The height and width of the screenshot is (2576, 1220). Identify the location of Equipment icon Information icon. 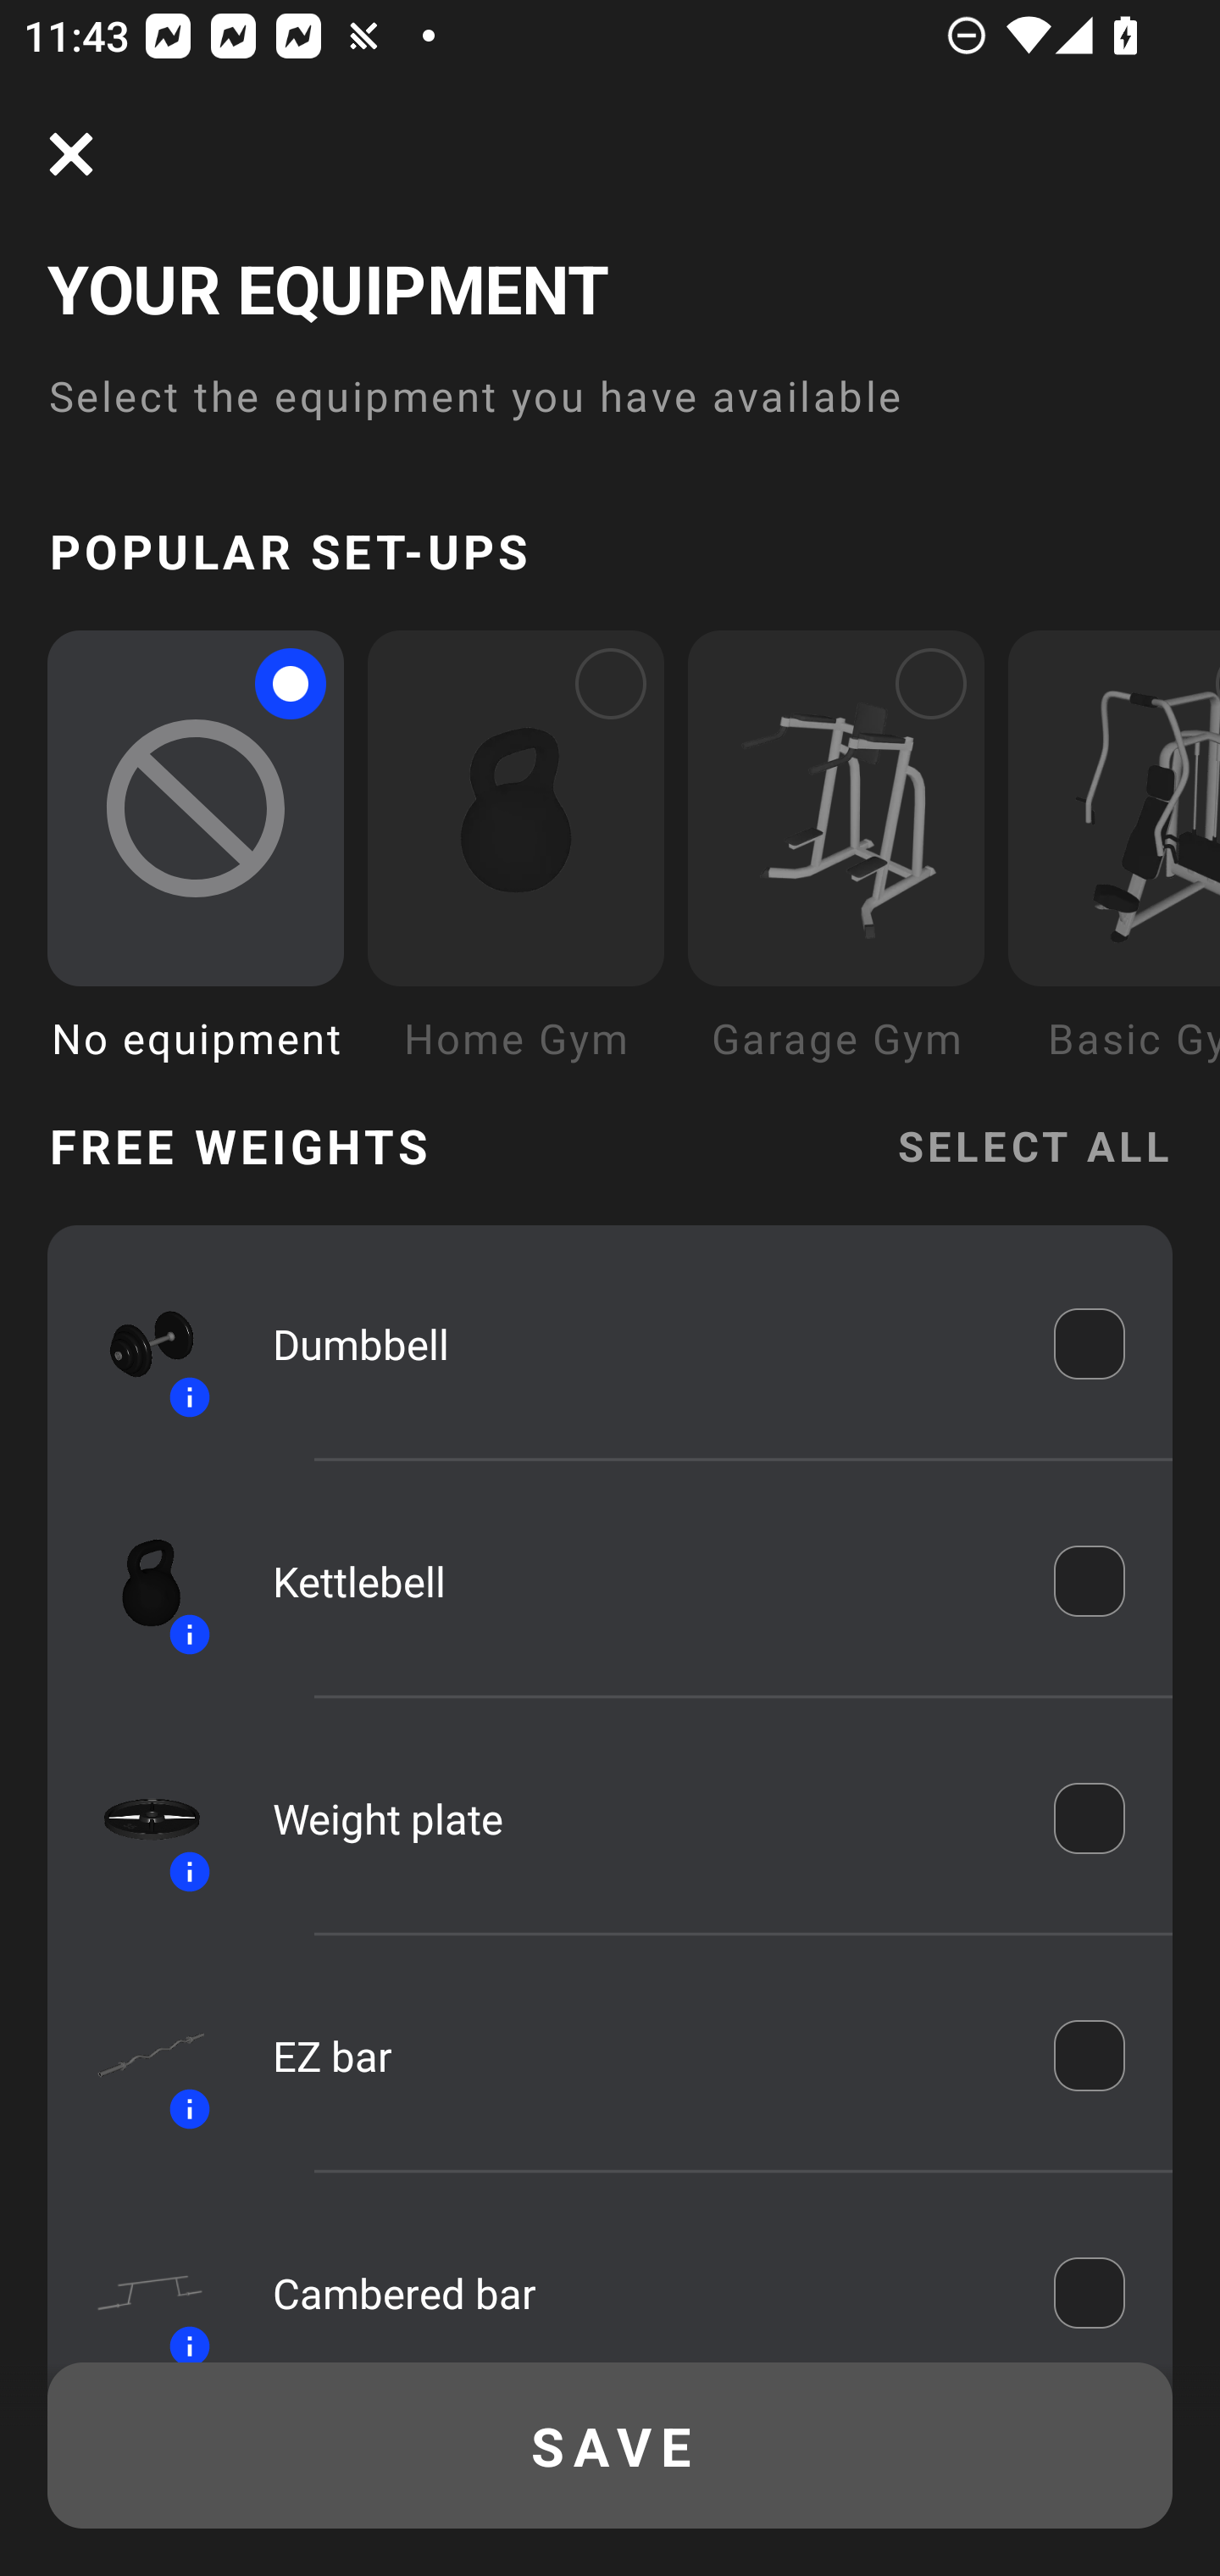
(136, 1343).